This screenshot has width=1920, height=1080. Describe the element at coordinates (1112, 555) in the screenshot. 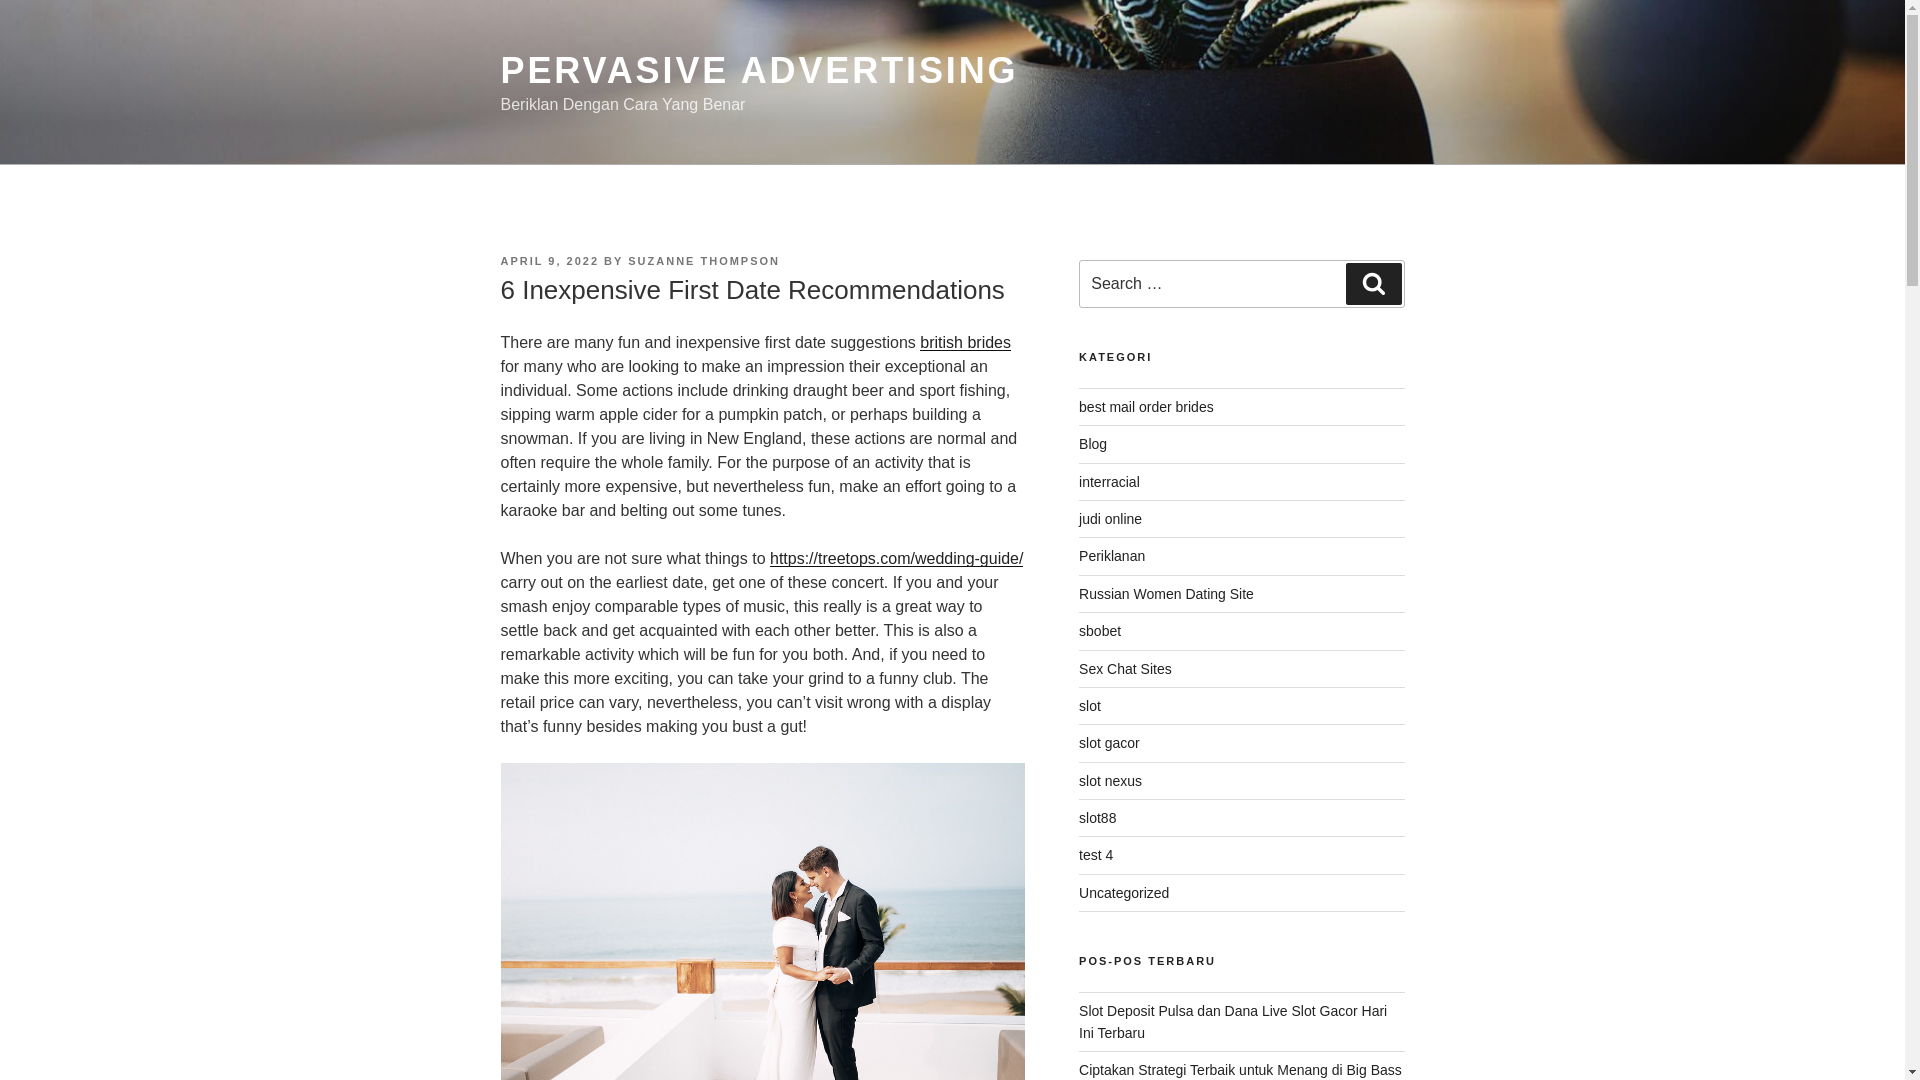

I see `Periklanan` at that location.